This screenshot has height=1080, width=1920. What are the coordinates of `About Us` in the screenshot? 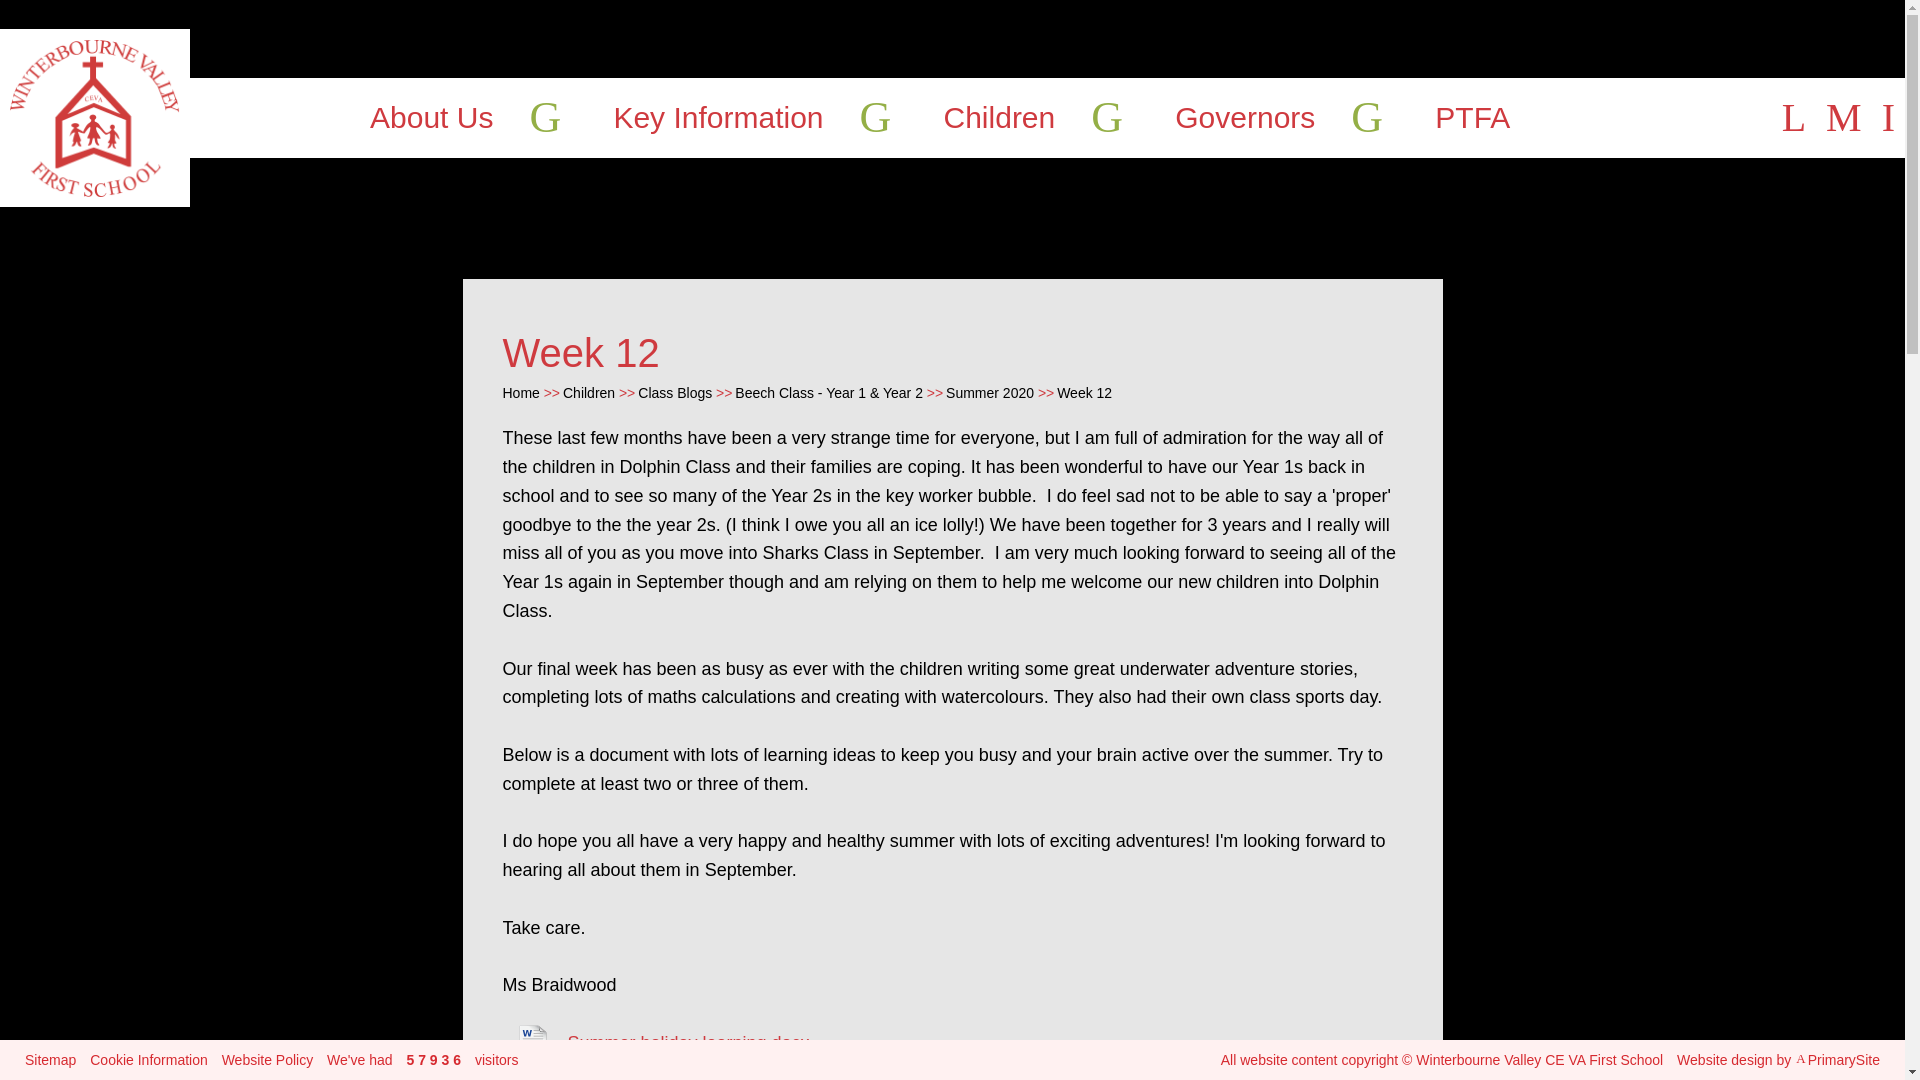 It's located at (432, 117).